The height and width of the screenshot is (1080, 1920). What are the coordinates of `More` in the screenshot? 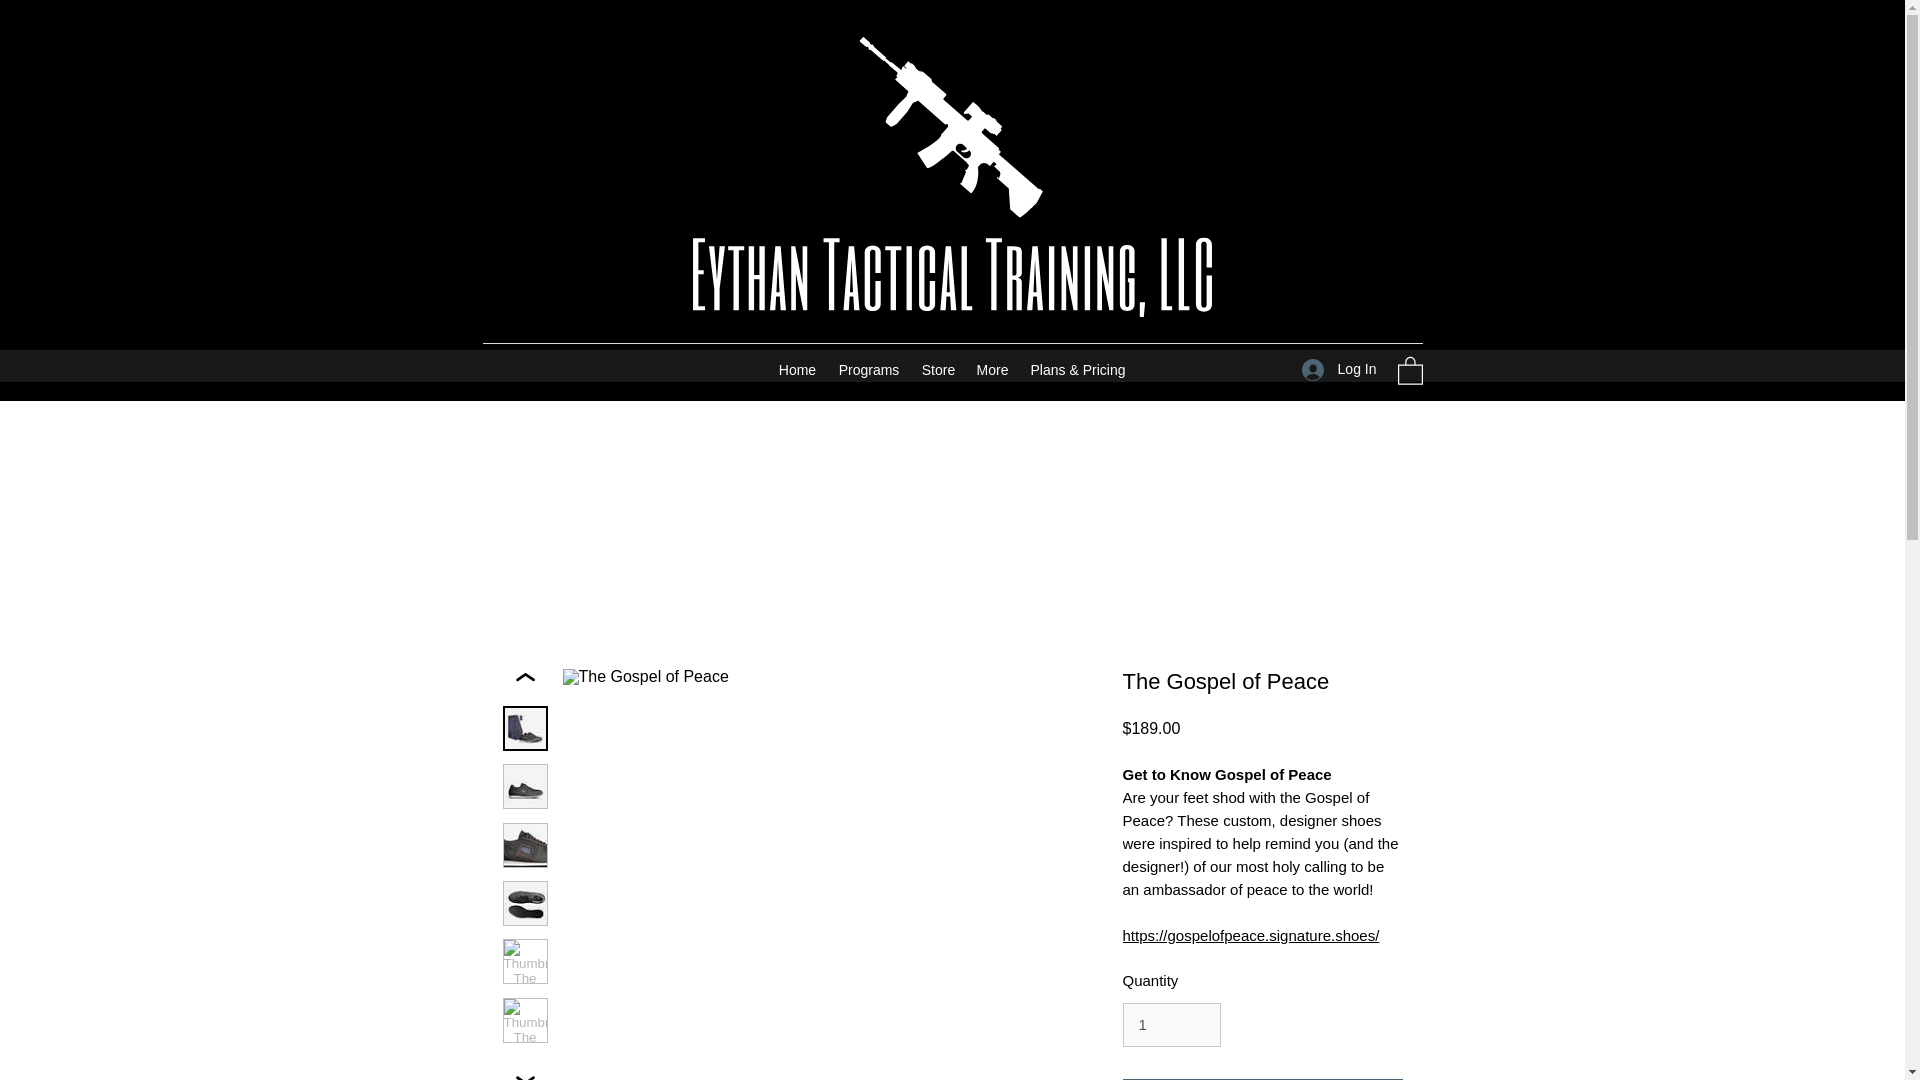 It's located at (992, 370).